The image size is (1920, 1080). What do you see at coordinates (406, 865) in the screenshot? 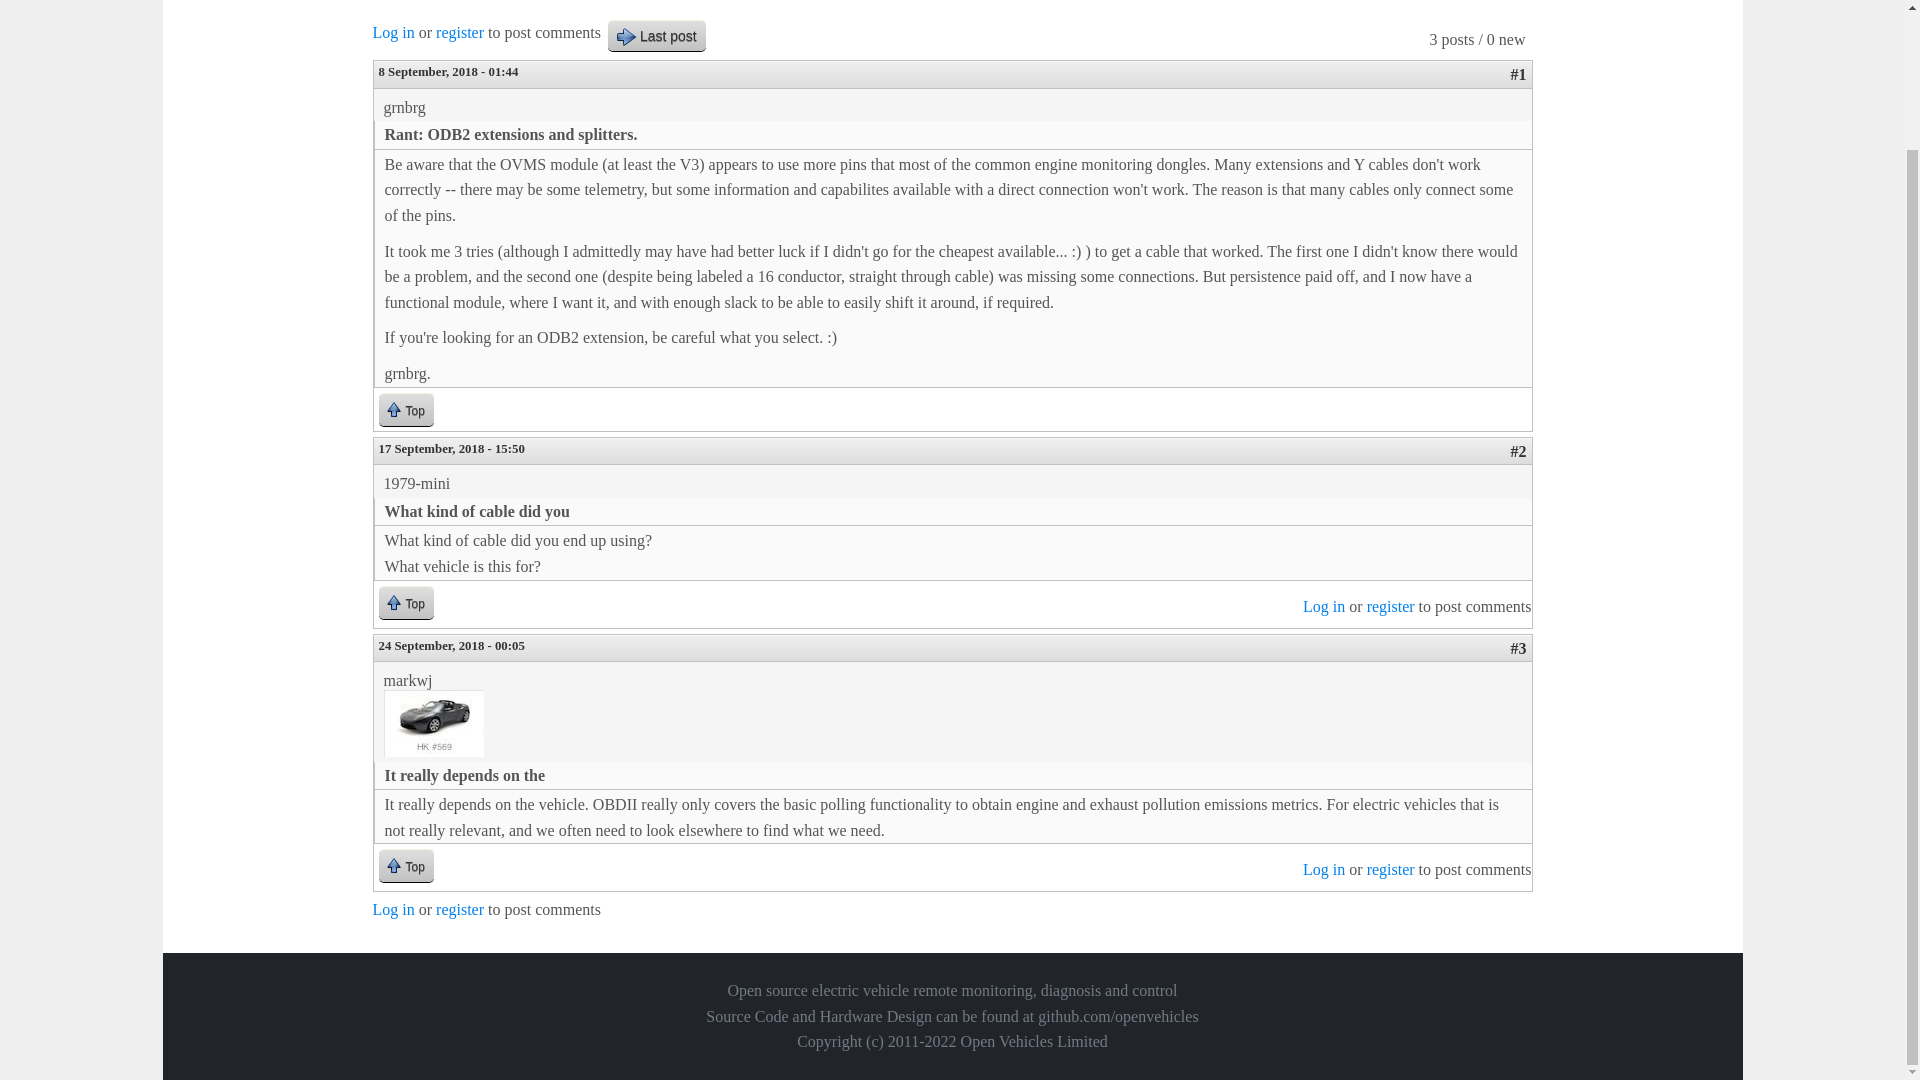
I see `Top` at bounding box center [406, 865].